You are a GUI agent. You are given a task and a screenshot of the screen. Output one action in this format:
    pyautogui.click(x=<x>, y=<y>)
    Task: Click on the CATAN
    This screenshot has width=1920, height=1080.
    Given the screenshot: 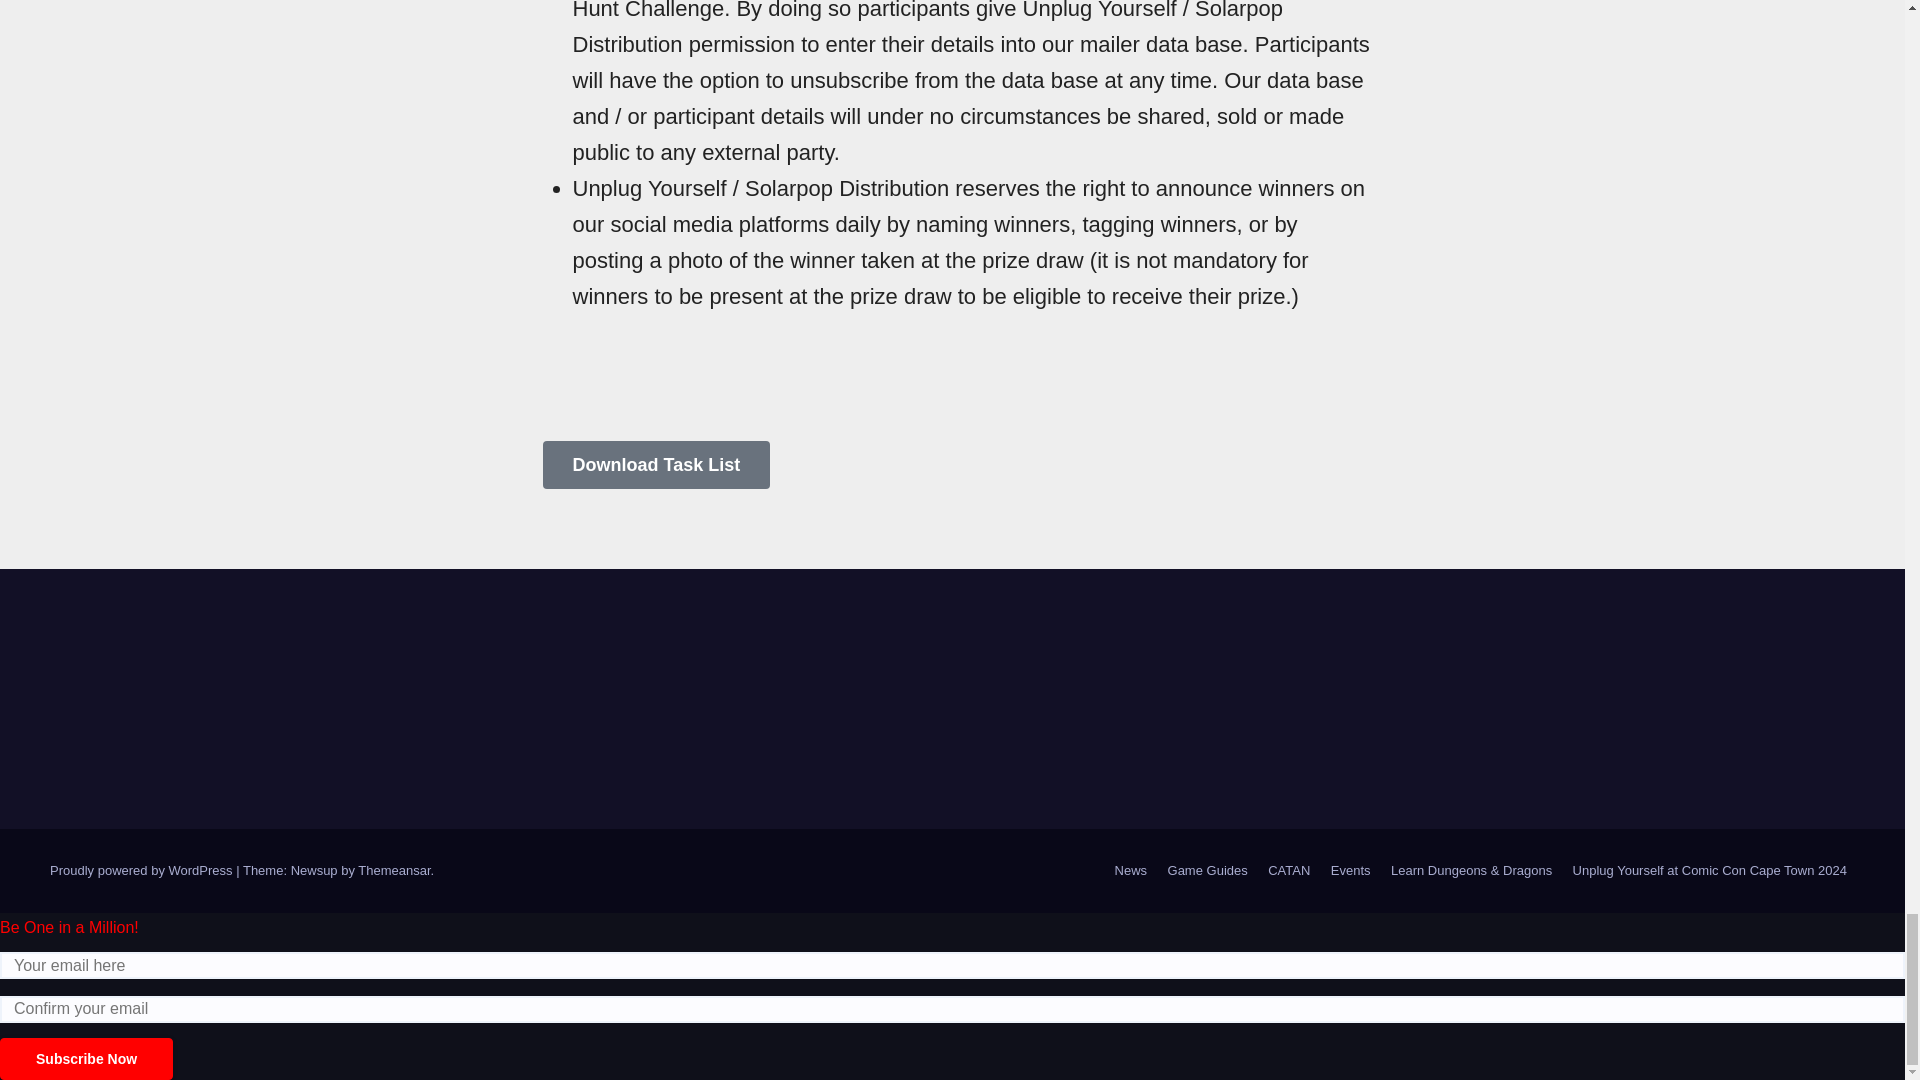 What is the action you would take?
    pyautogui.click(x=1288, y=870)
    